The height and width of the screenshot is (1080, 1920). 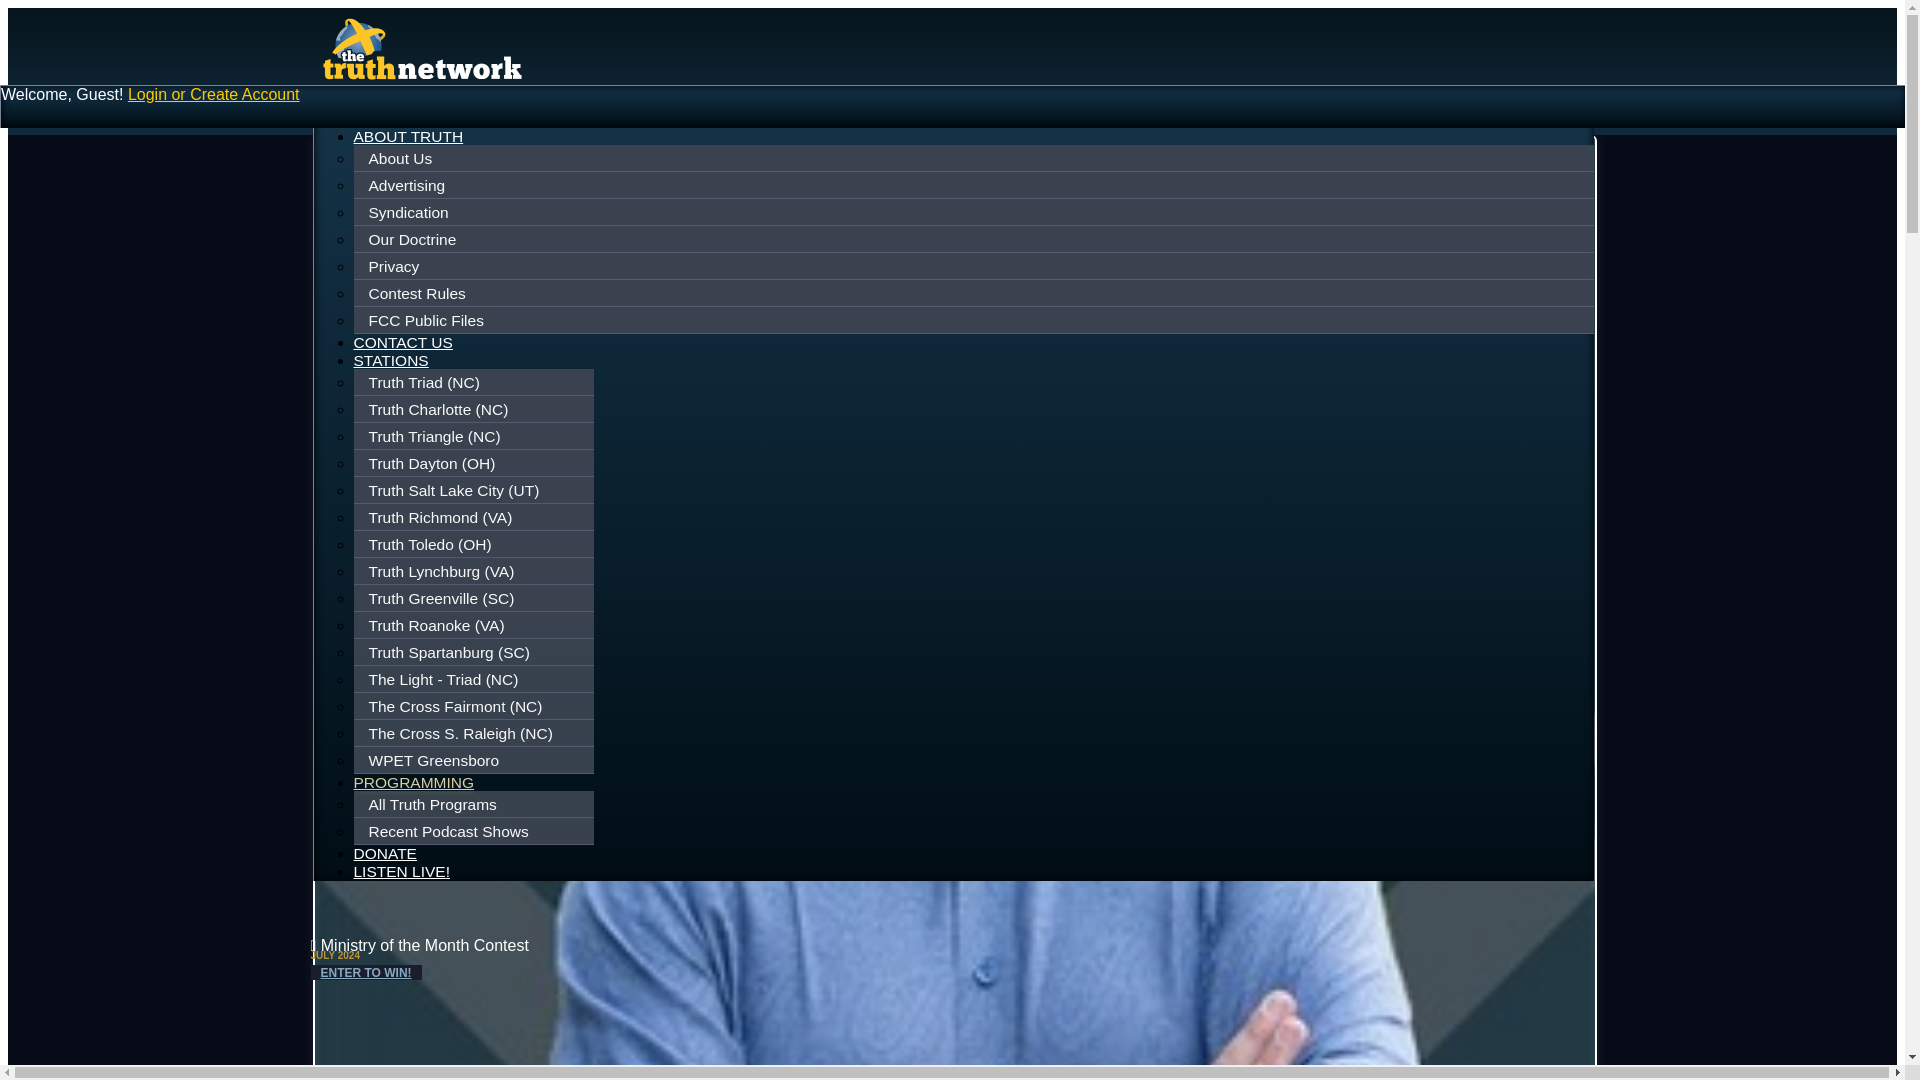 What do you see at coordinates (975, 213) in the screenshot?
I see `Syndication` at bounding box center [975, 213].